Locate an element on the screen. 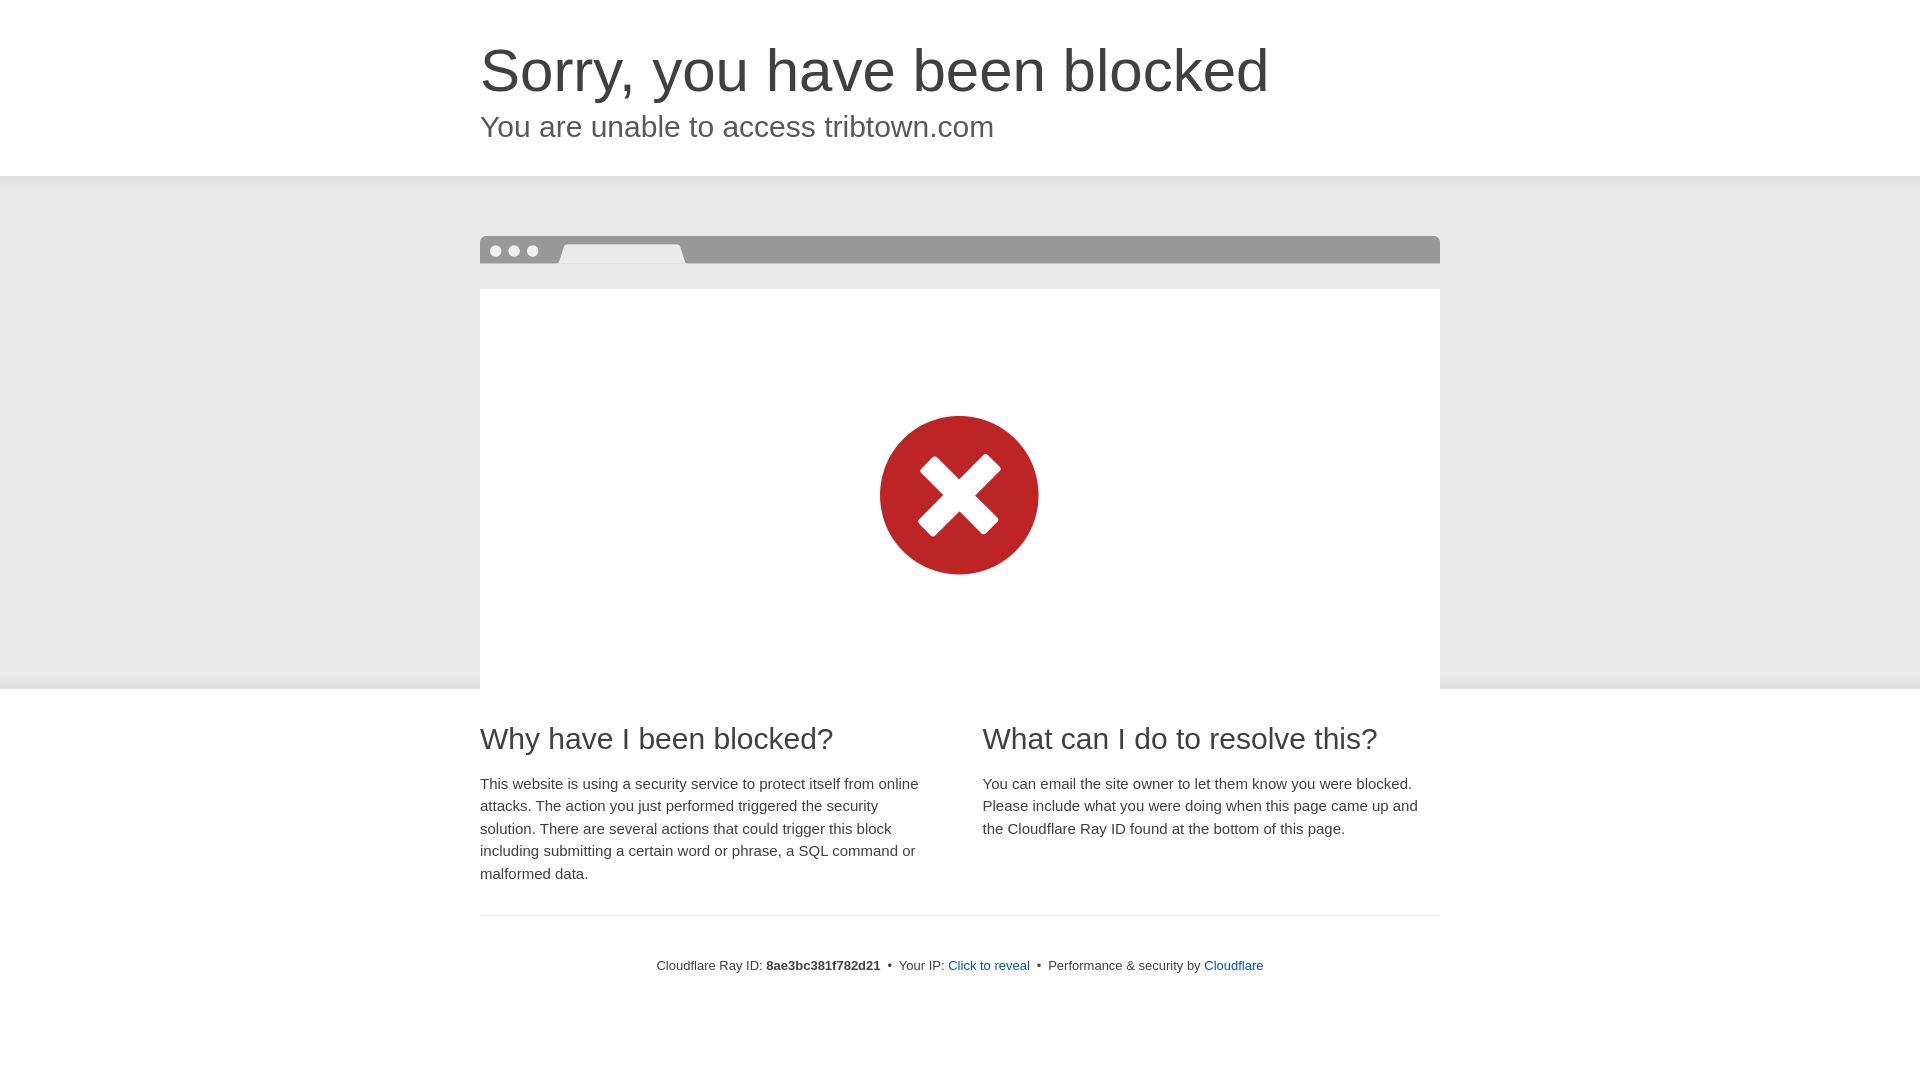 The height and width of the screenshot is (1080, 1920). Cloudflare is located at coordinates (1233, 965).